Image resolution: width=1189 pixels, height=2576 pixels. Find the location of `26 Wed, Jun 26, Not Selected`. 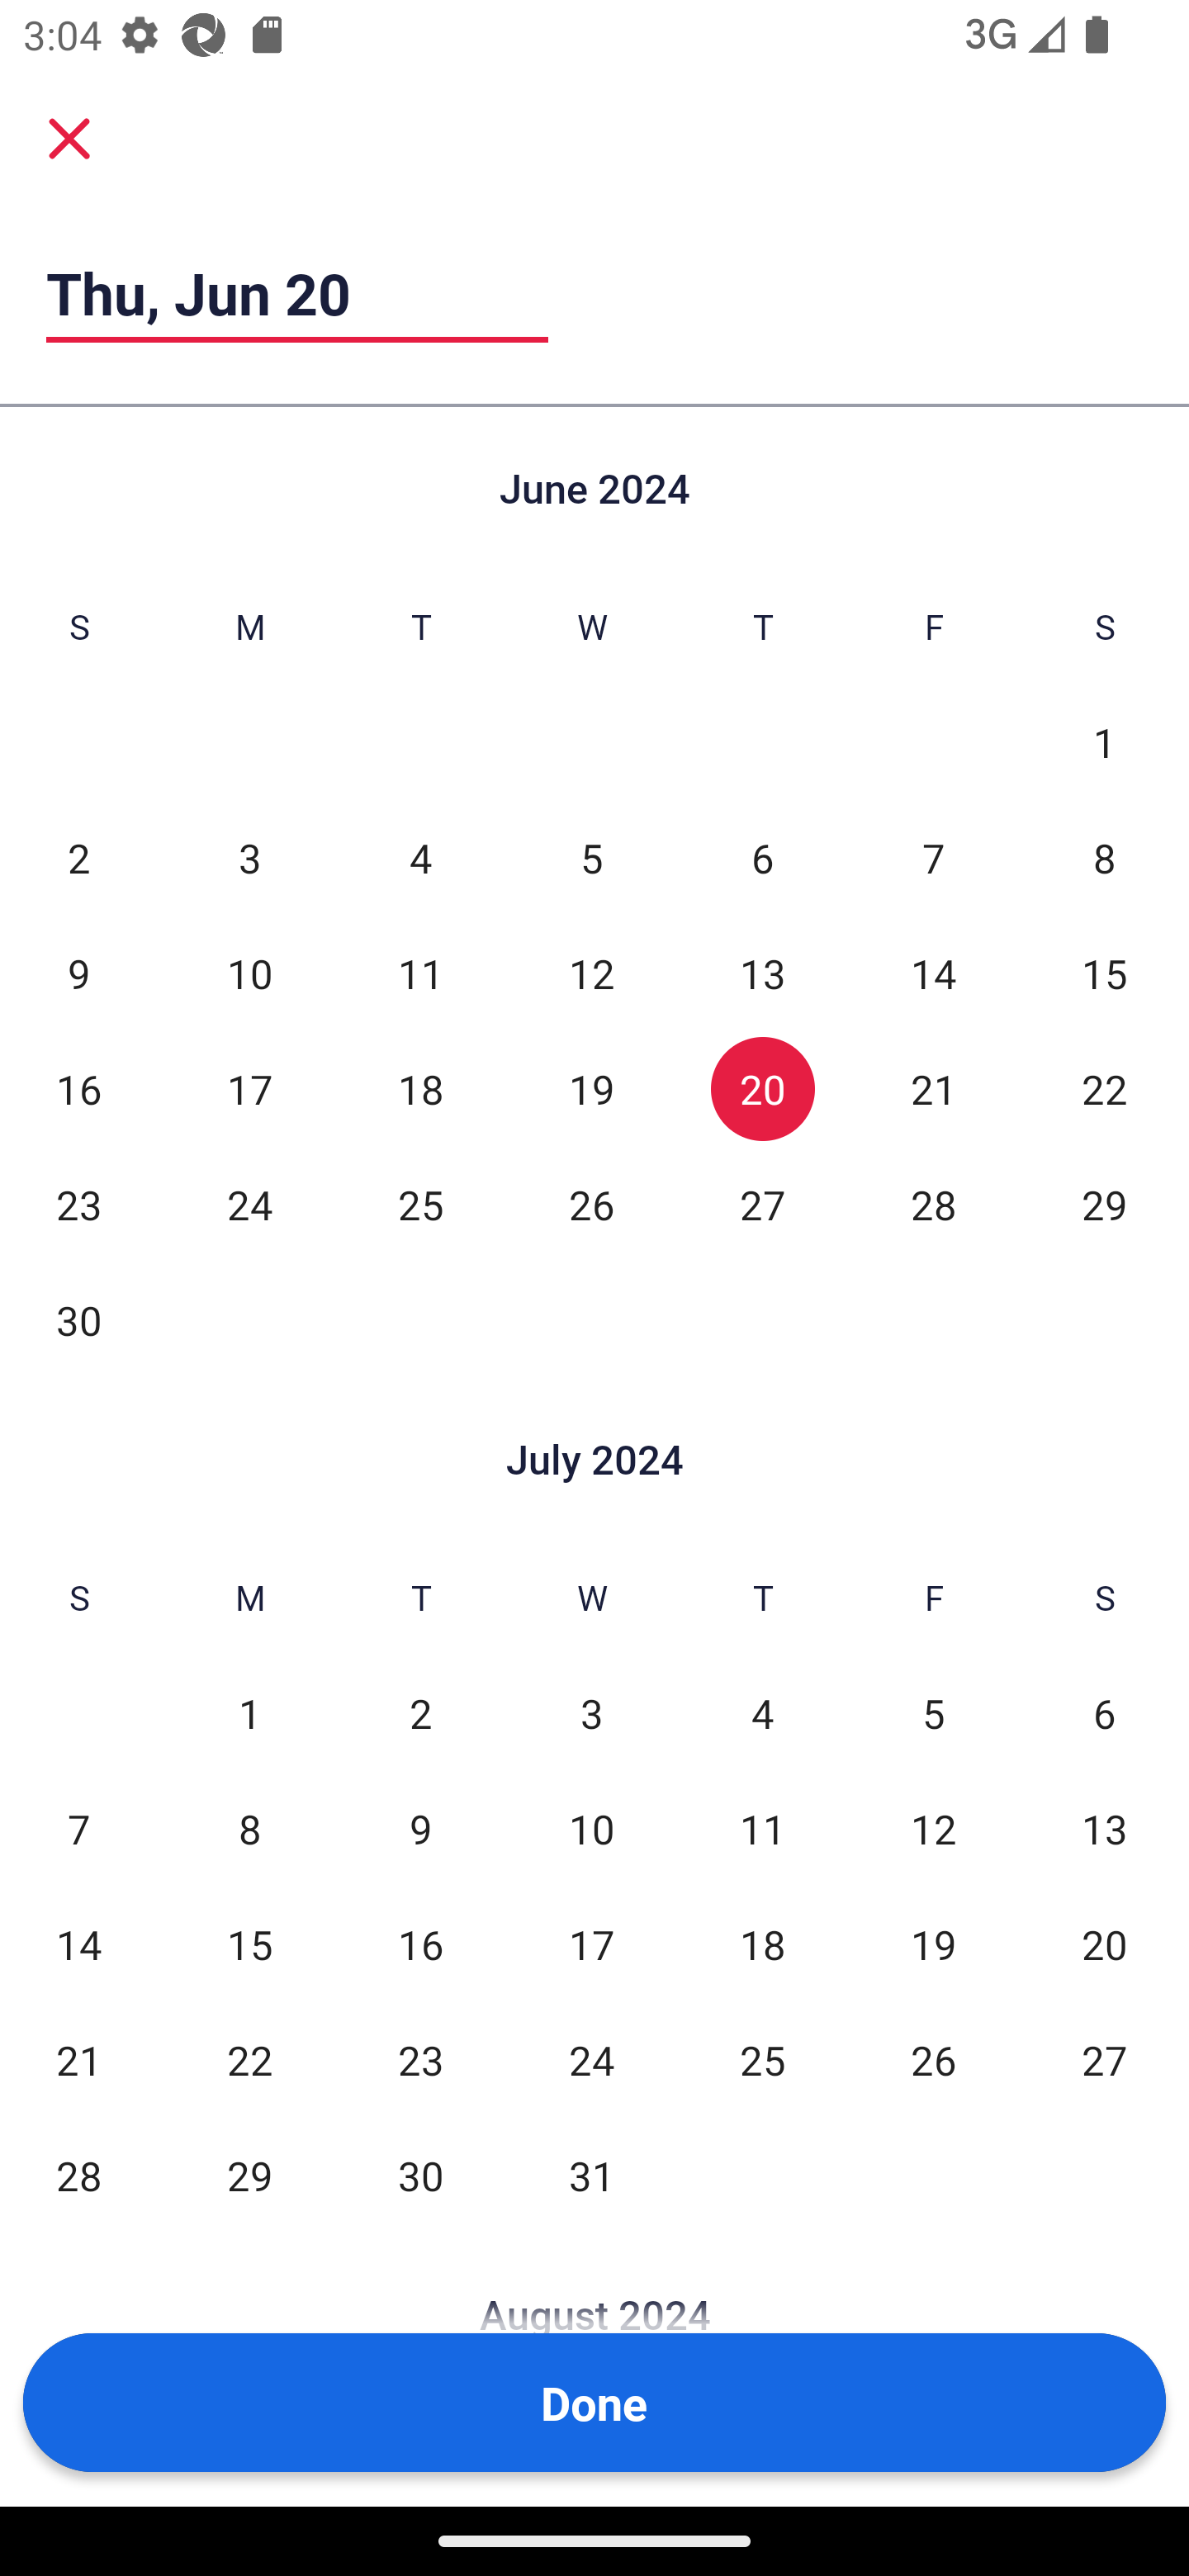

26 Wed, Jun 26, Not Selected is located at coordinates (591, 1204).